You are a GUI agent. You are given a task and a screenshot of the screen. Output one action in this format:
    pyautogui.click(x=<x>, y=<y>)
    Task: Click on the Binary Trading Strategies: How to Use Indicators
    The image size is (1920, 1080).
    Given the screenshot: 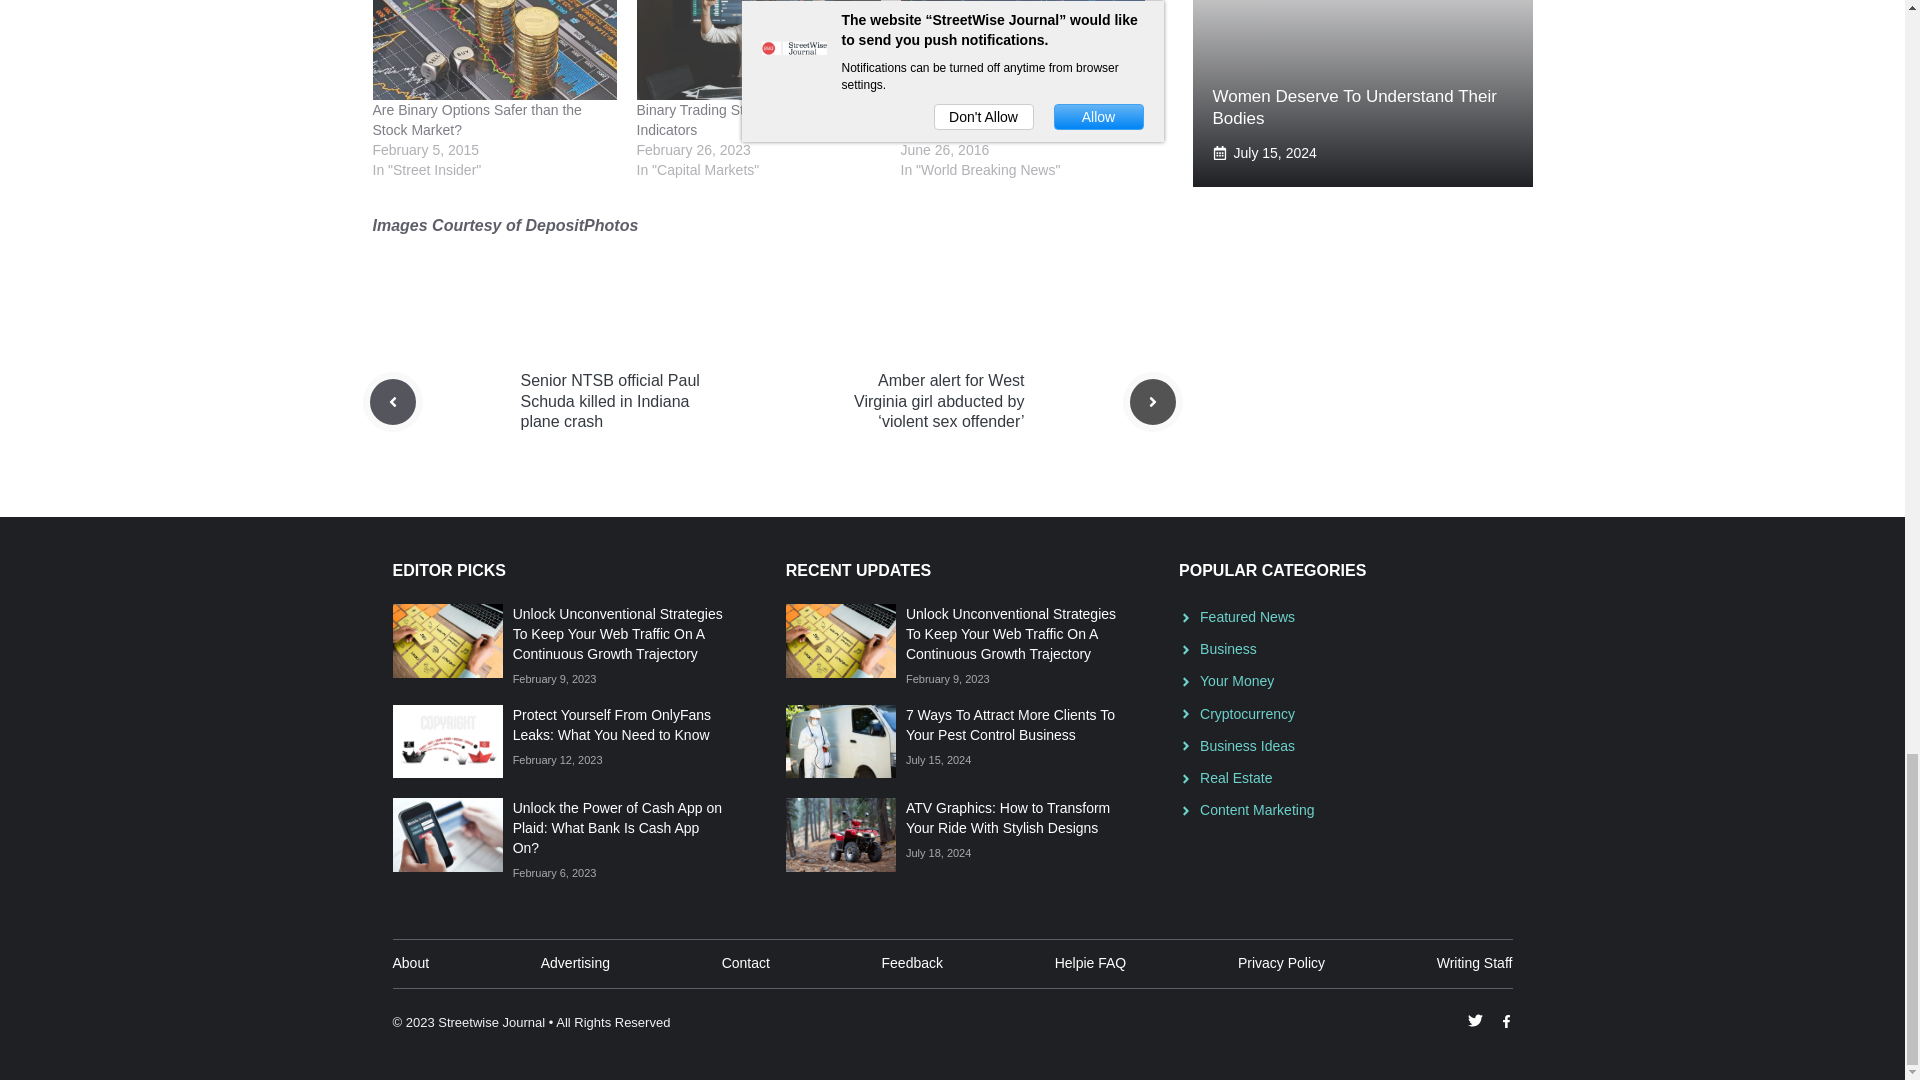 What is the action you would take?
    pyautogui.click(x=754, y=120)
    